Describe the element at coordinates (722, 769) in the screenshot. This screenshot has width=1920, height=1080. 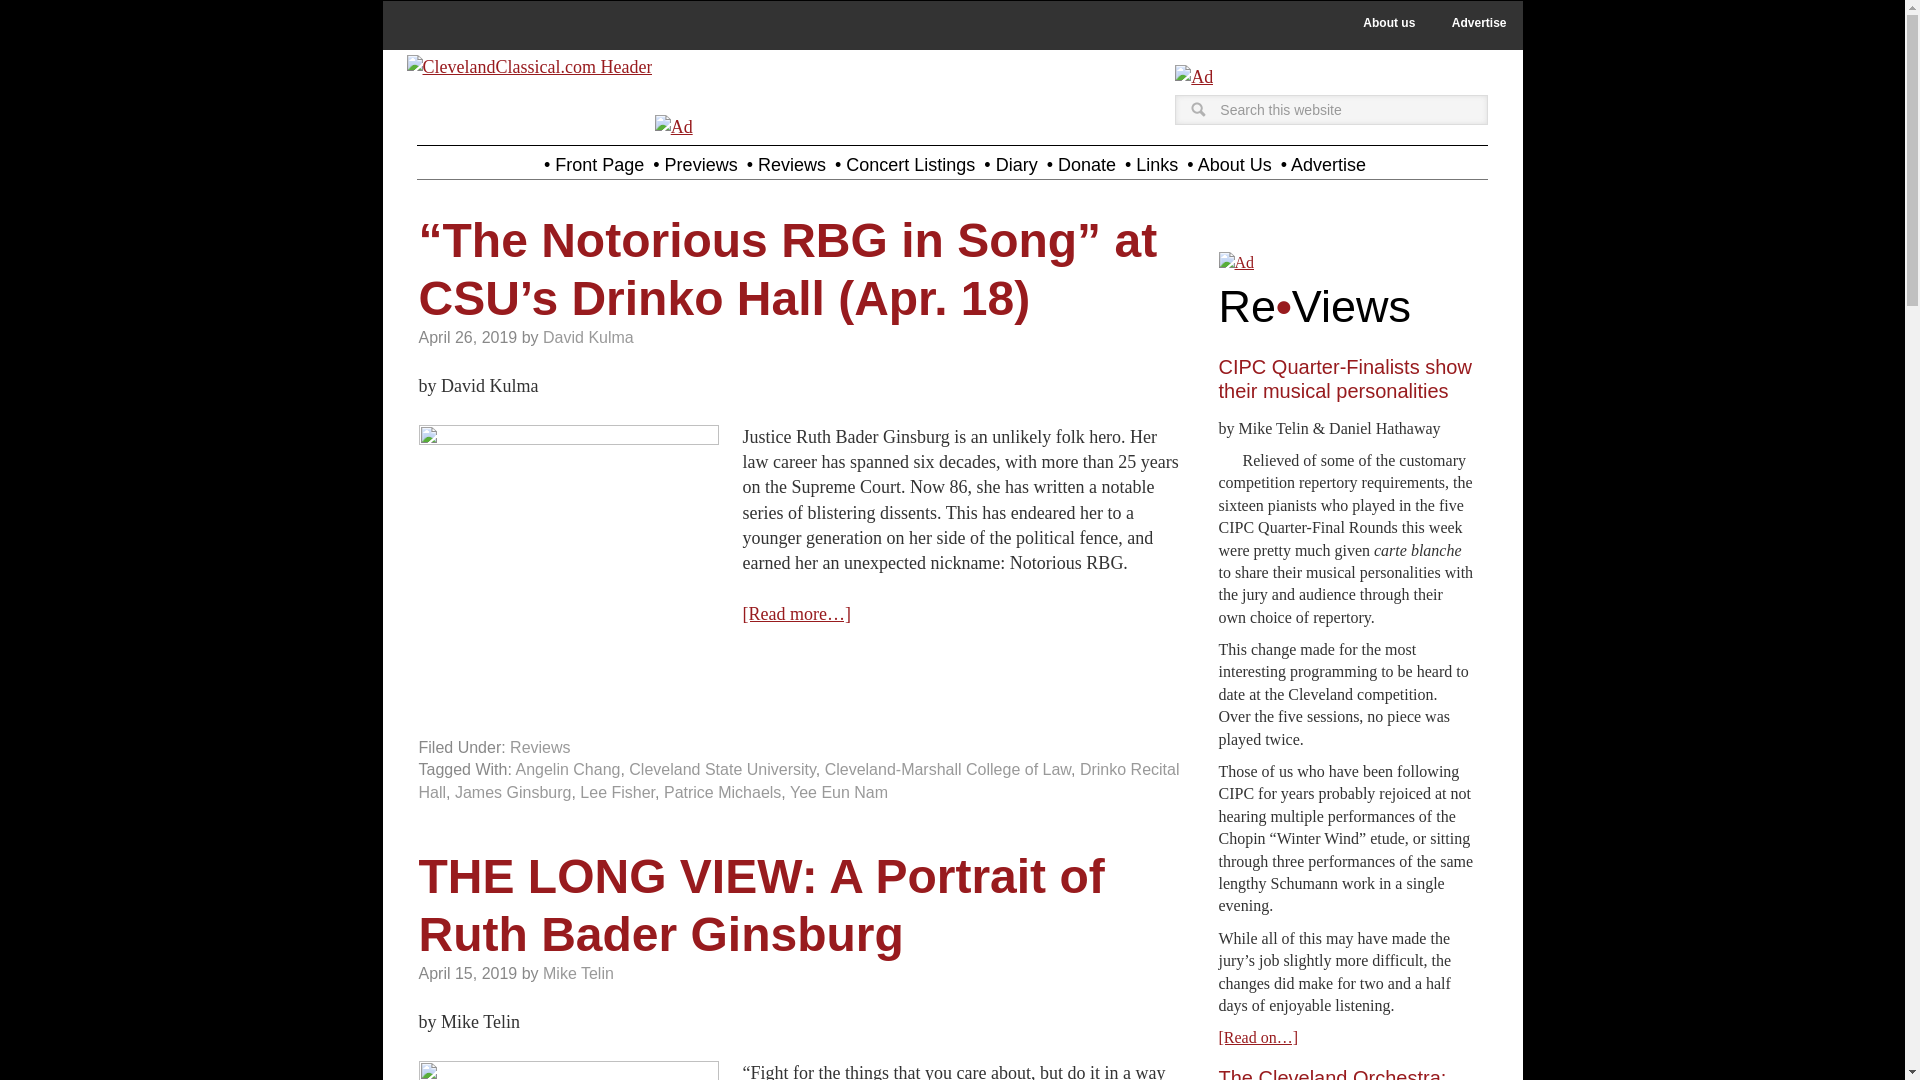
I see `Cleveland State University` at that location.